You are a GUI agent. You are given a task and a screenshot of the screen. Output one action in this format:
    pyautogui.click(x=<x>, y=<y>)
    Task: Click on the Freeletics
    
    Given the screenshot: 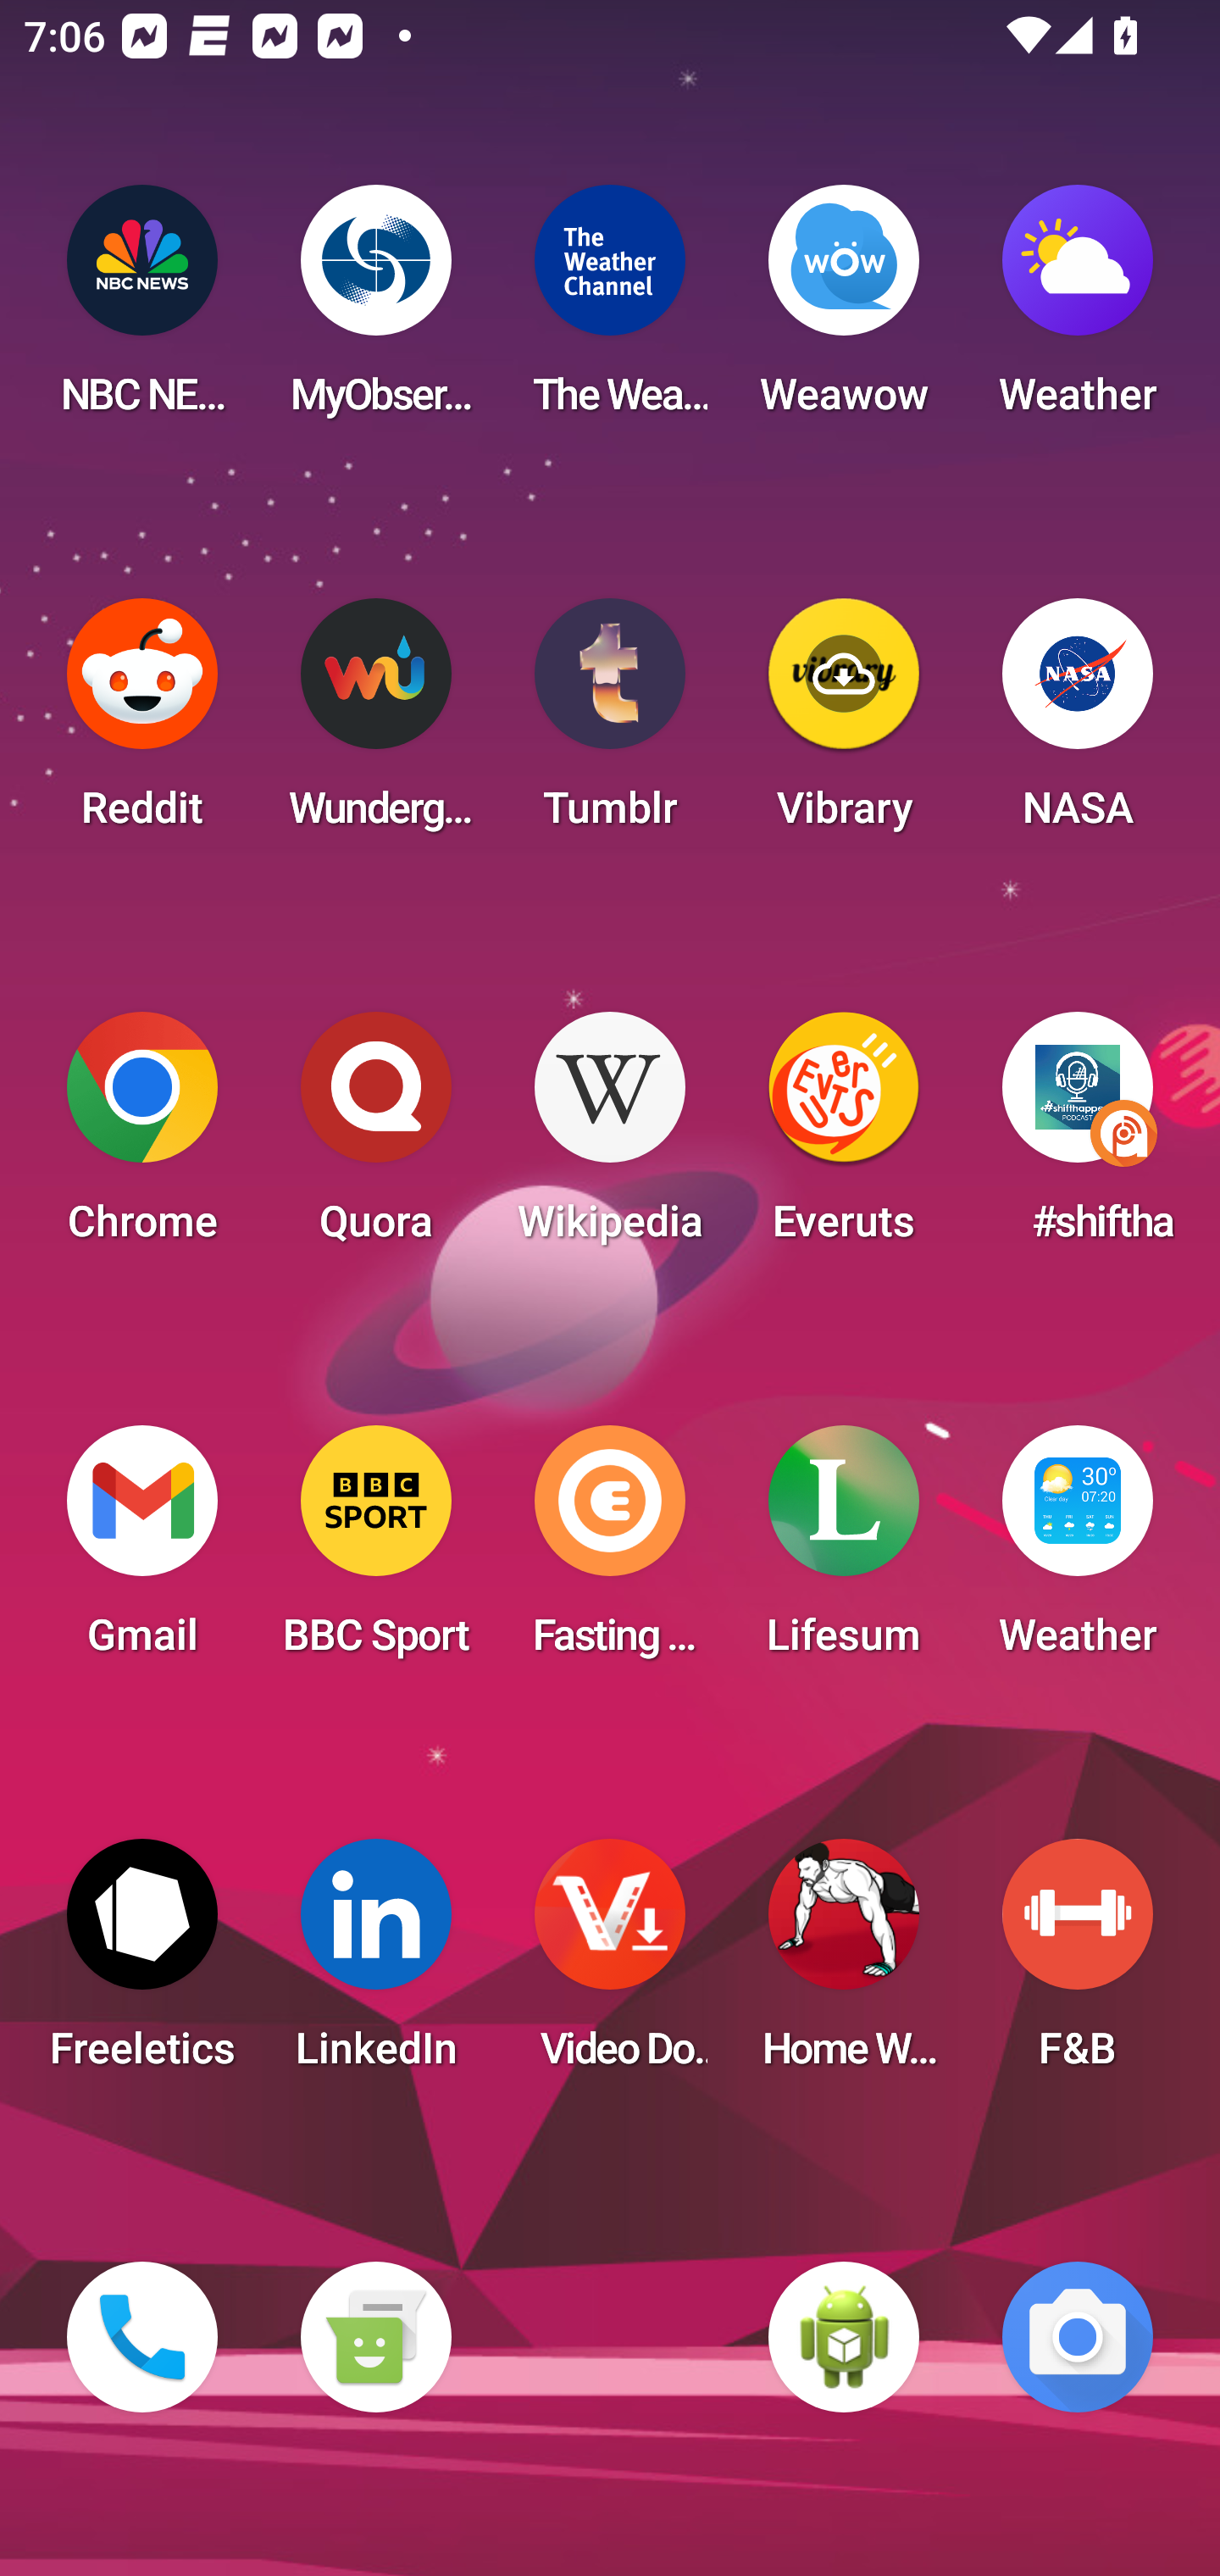 What is the action you would take?
    pyautogui.click(x=142, y=1964)
    